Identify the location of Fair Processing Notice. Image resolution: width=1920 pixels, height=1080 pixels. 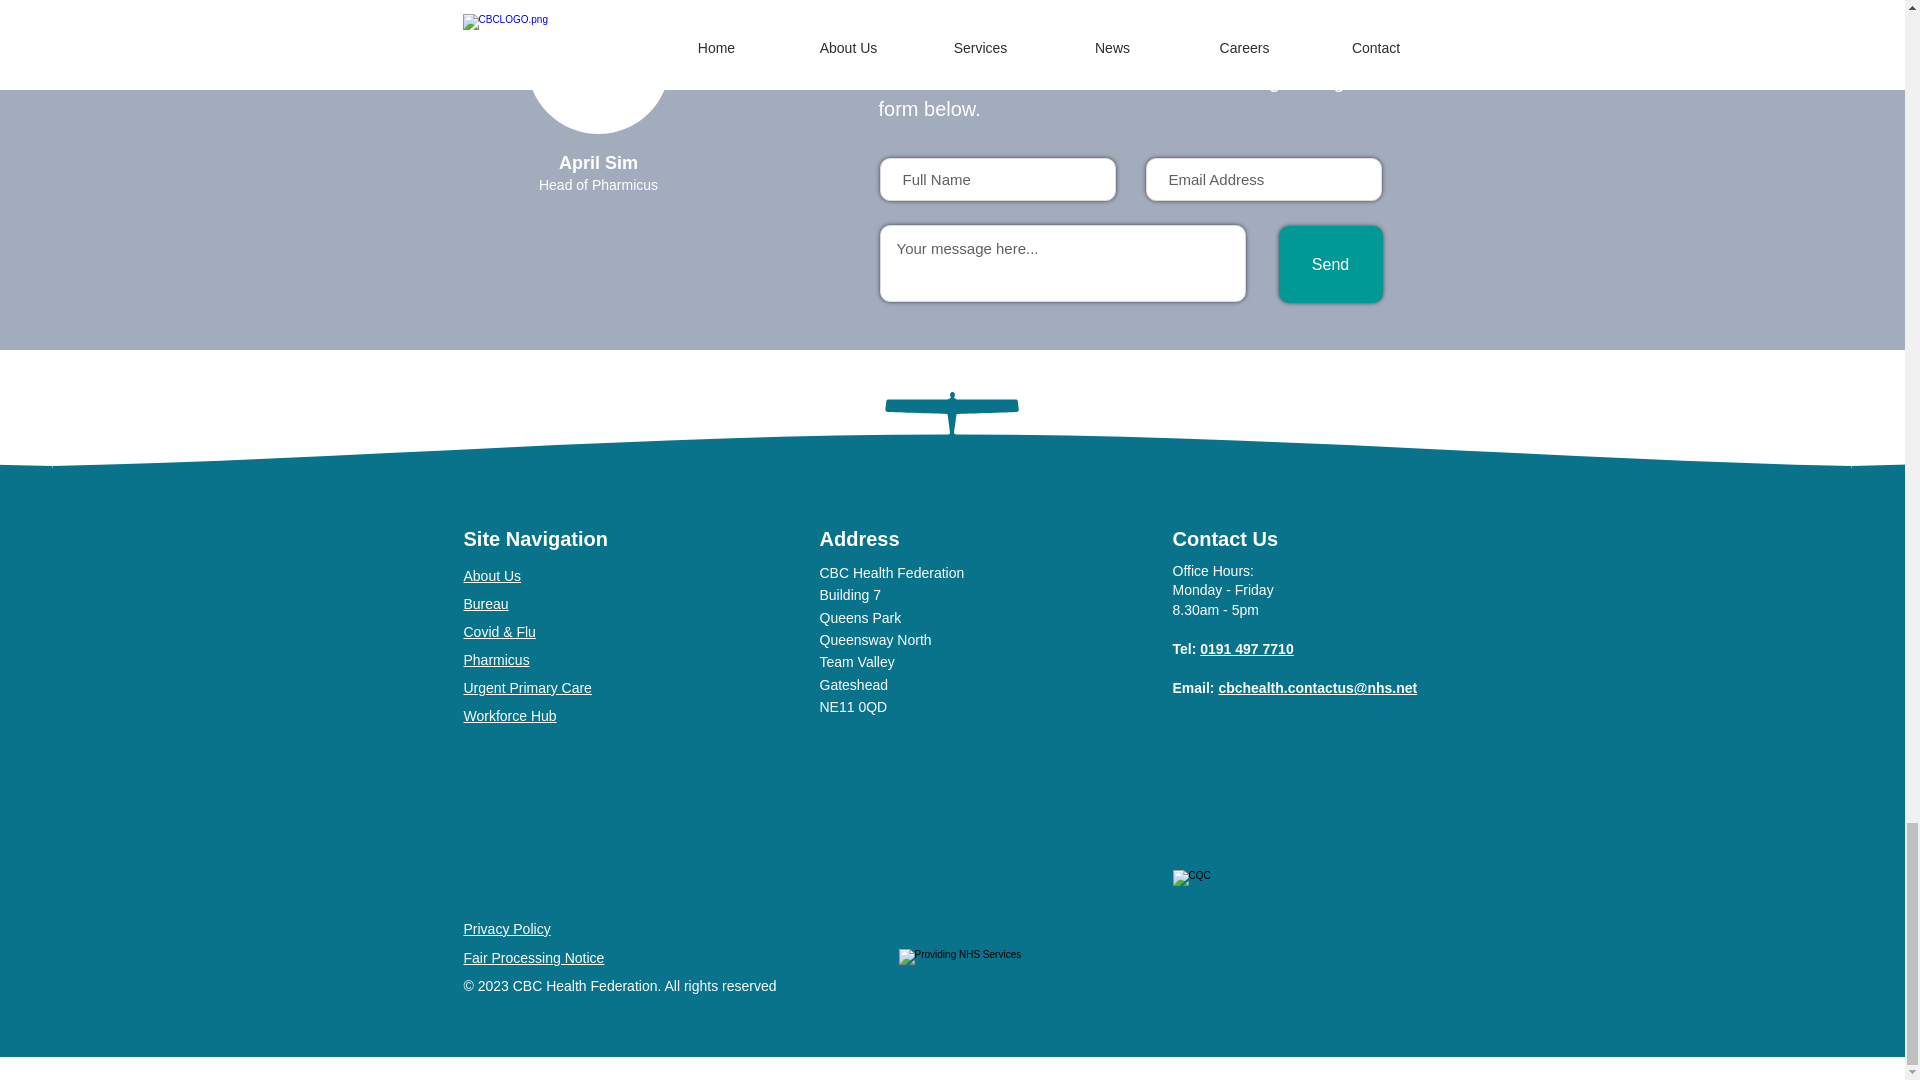
(534, 958).